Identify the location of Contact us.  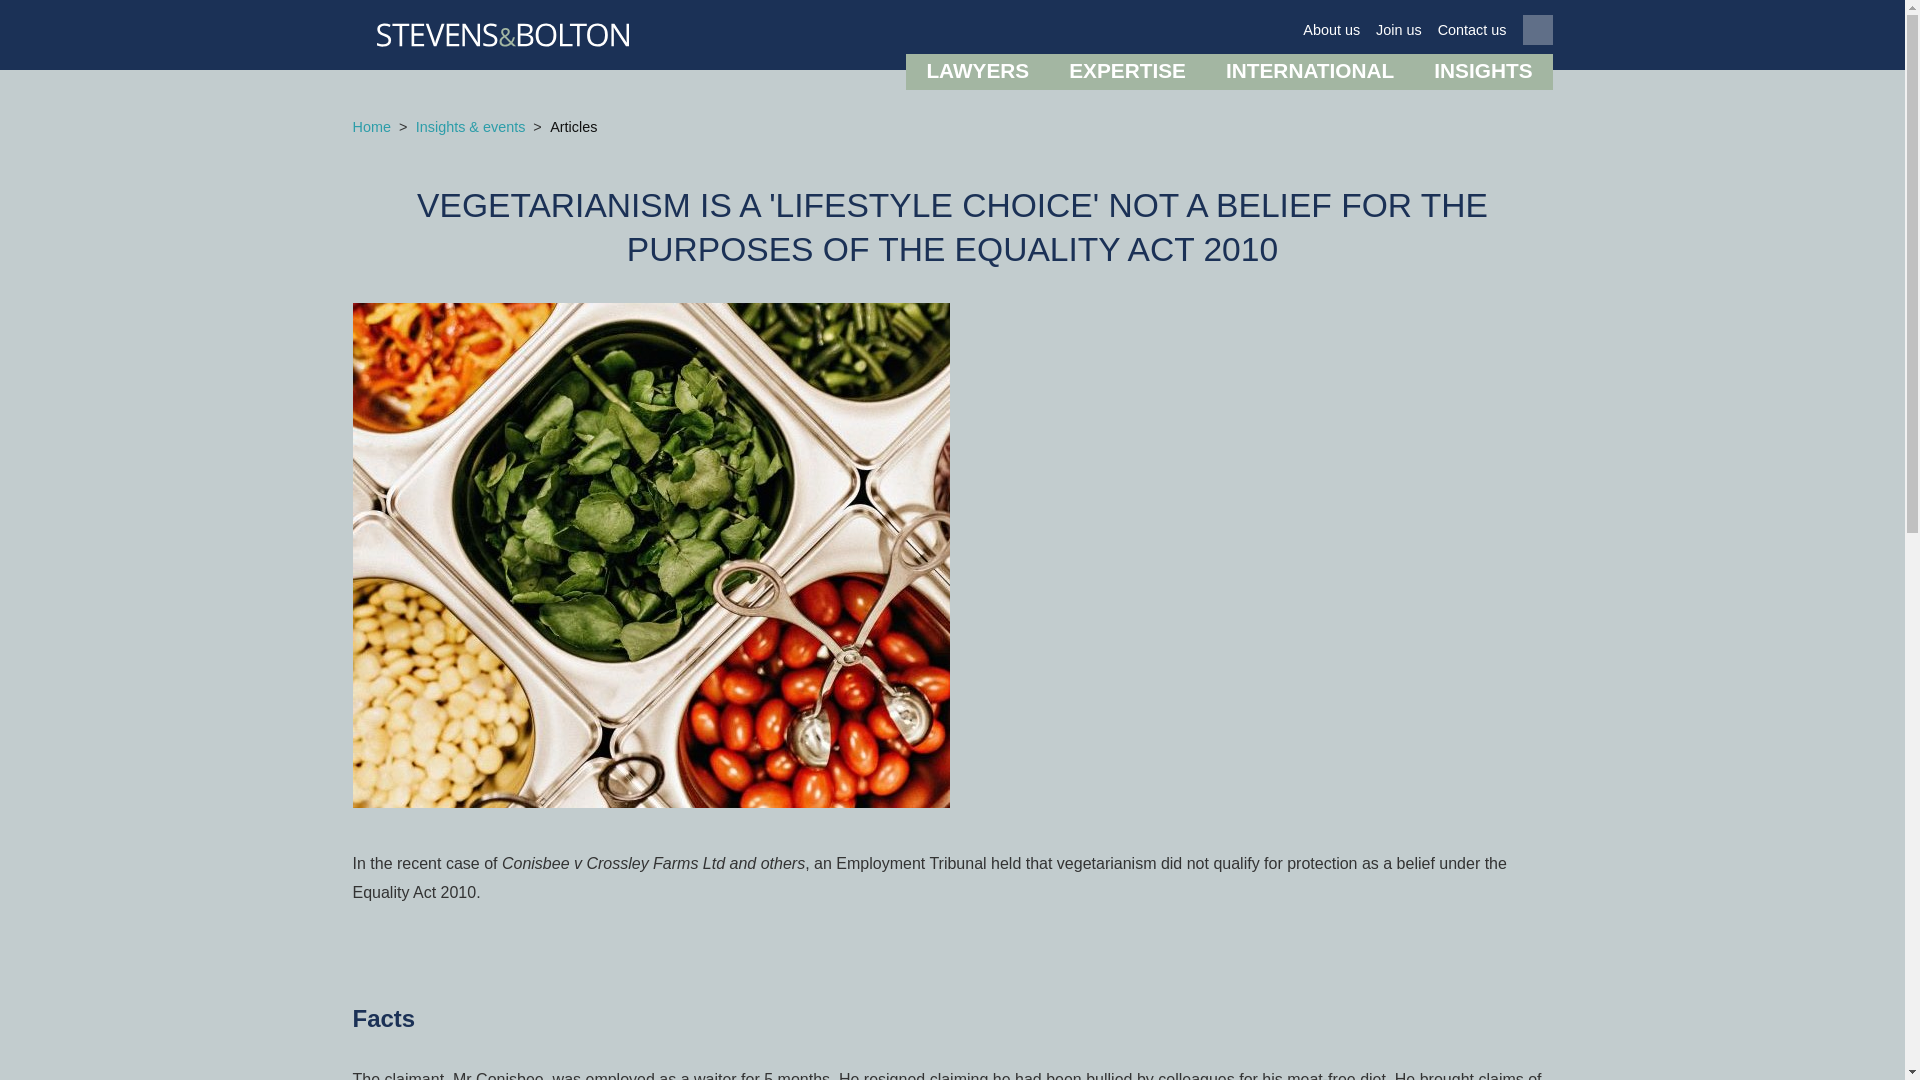
(1472, 30).